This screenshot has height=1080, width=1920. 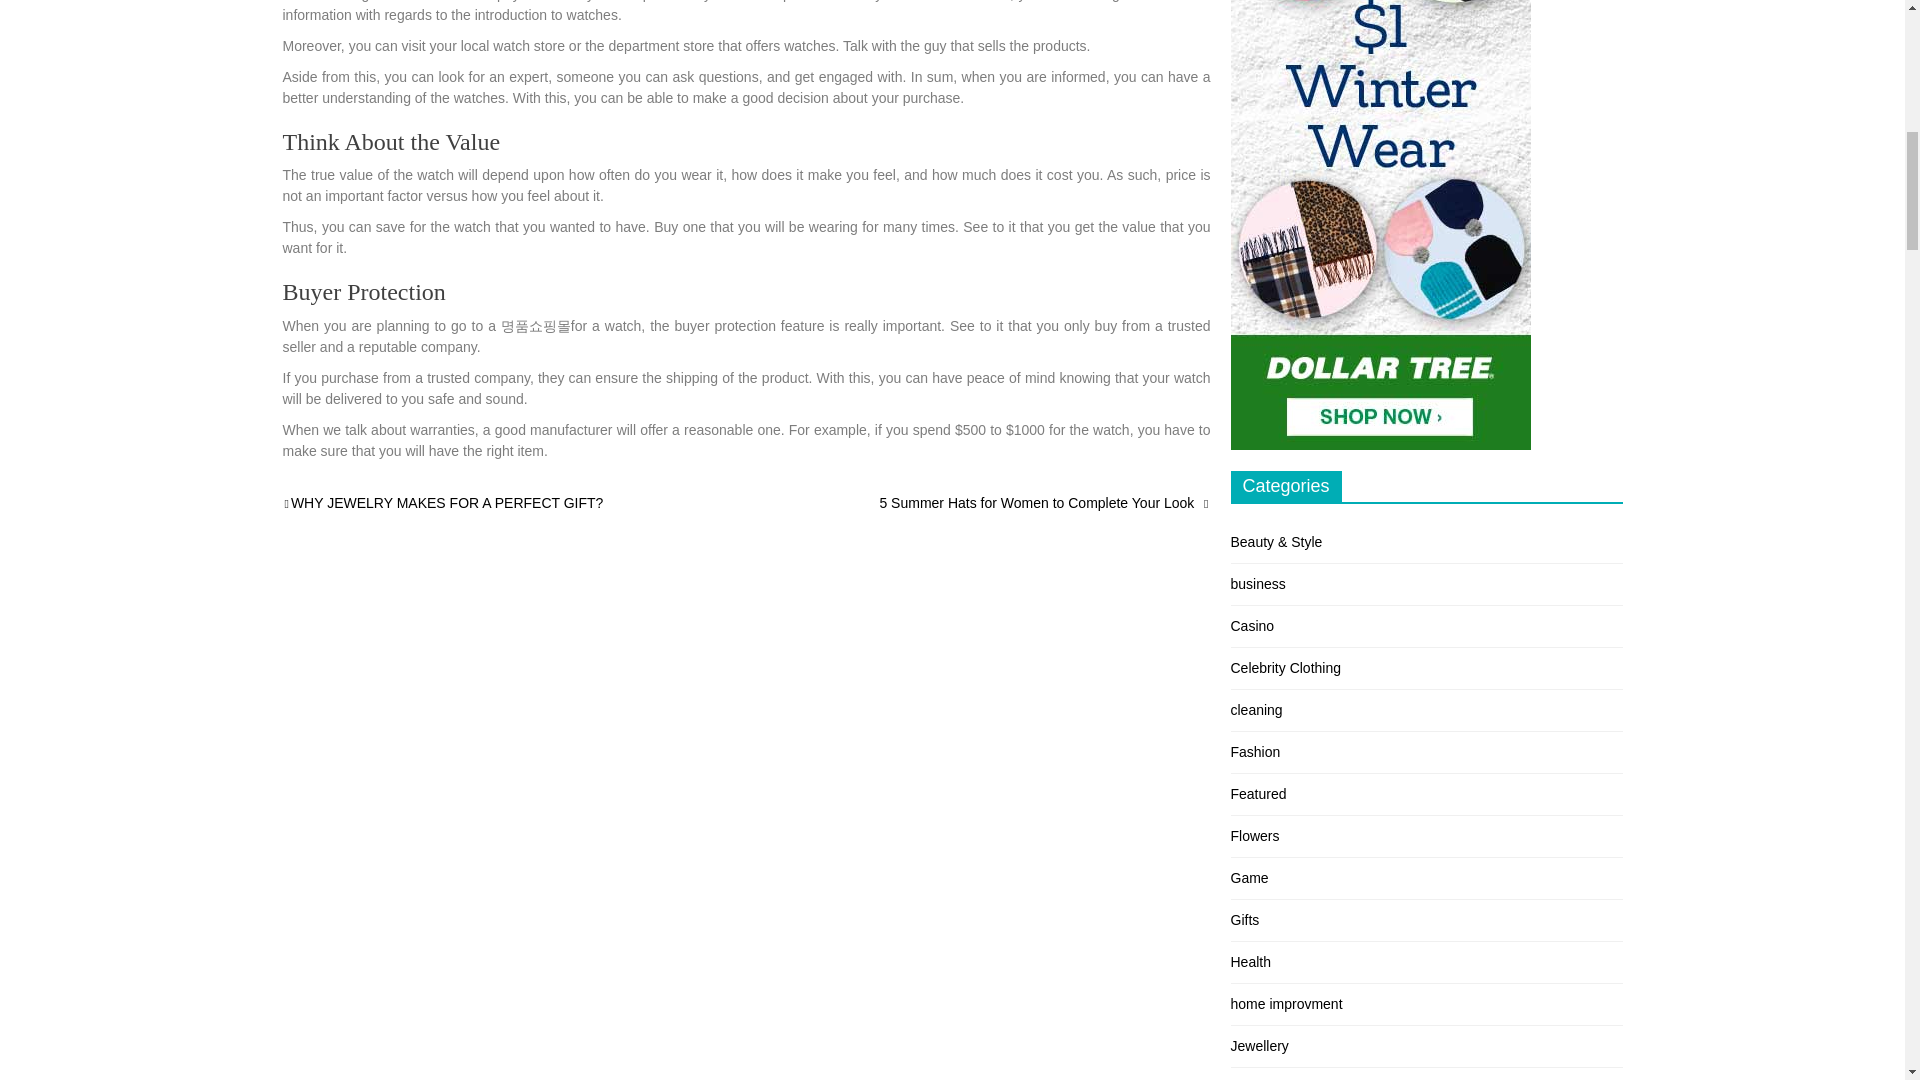 I want to click on business, so click(x=1257, y=583).